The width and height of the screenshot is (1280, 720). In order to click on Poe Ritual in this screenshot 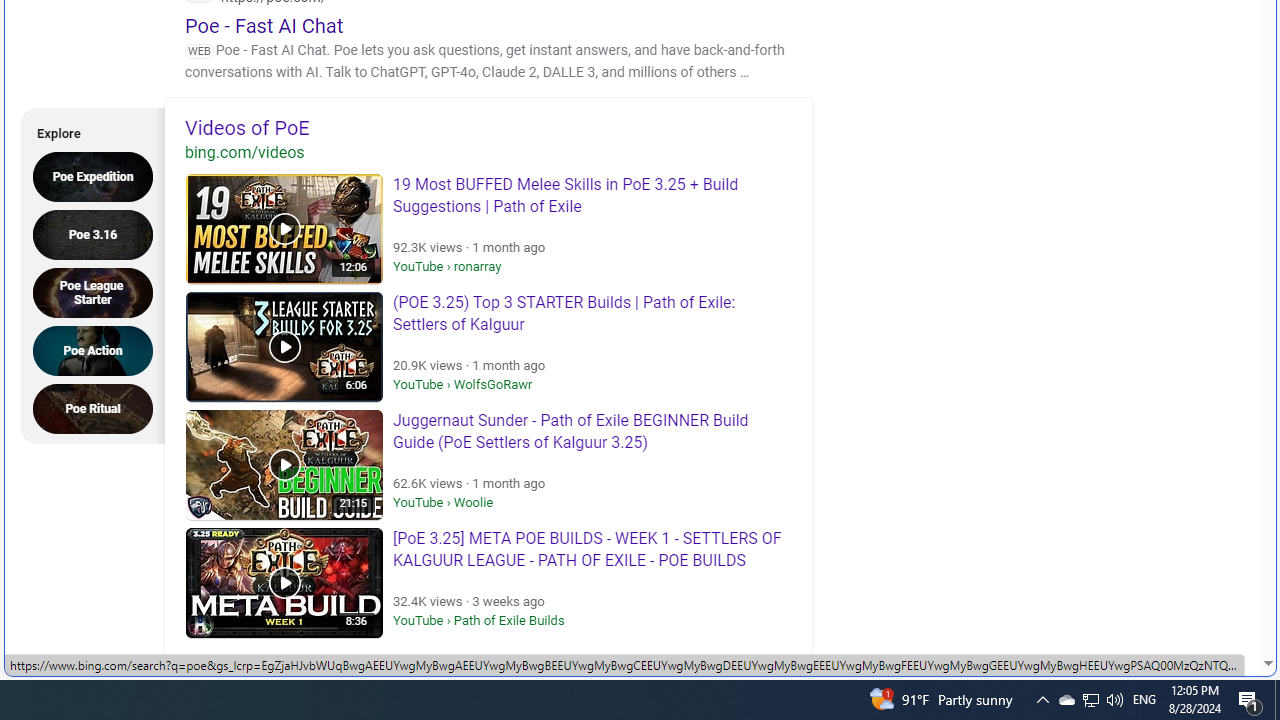, I will do `click(99, 408)`.